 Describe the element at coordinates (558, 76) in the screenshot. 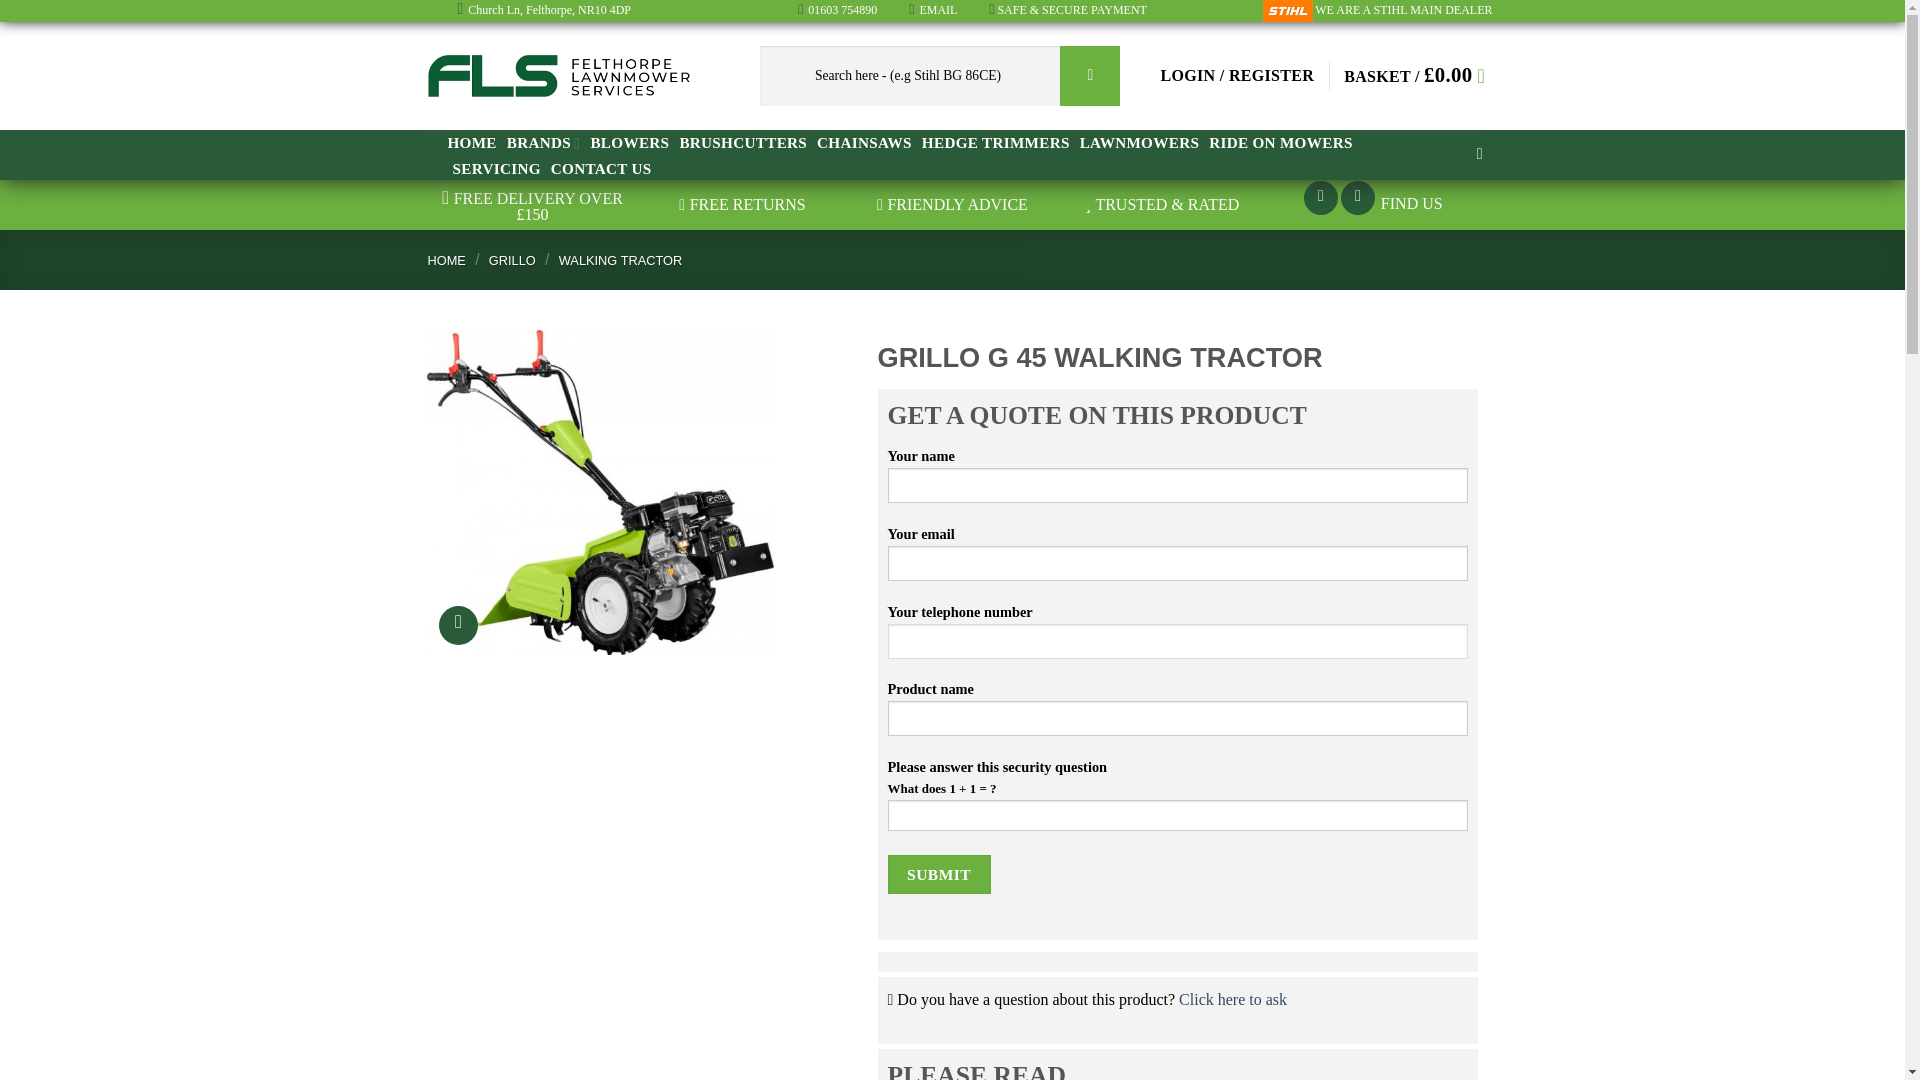

I see `Felthorpe Lawn Mowers` at that location.